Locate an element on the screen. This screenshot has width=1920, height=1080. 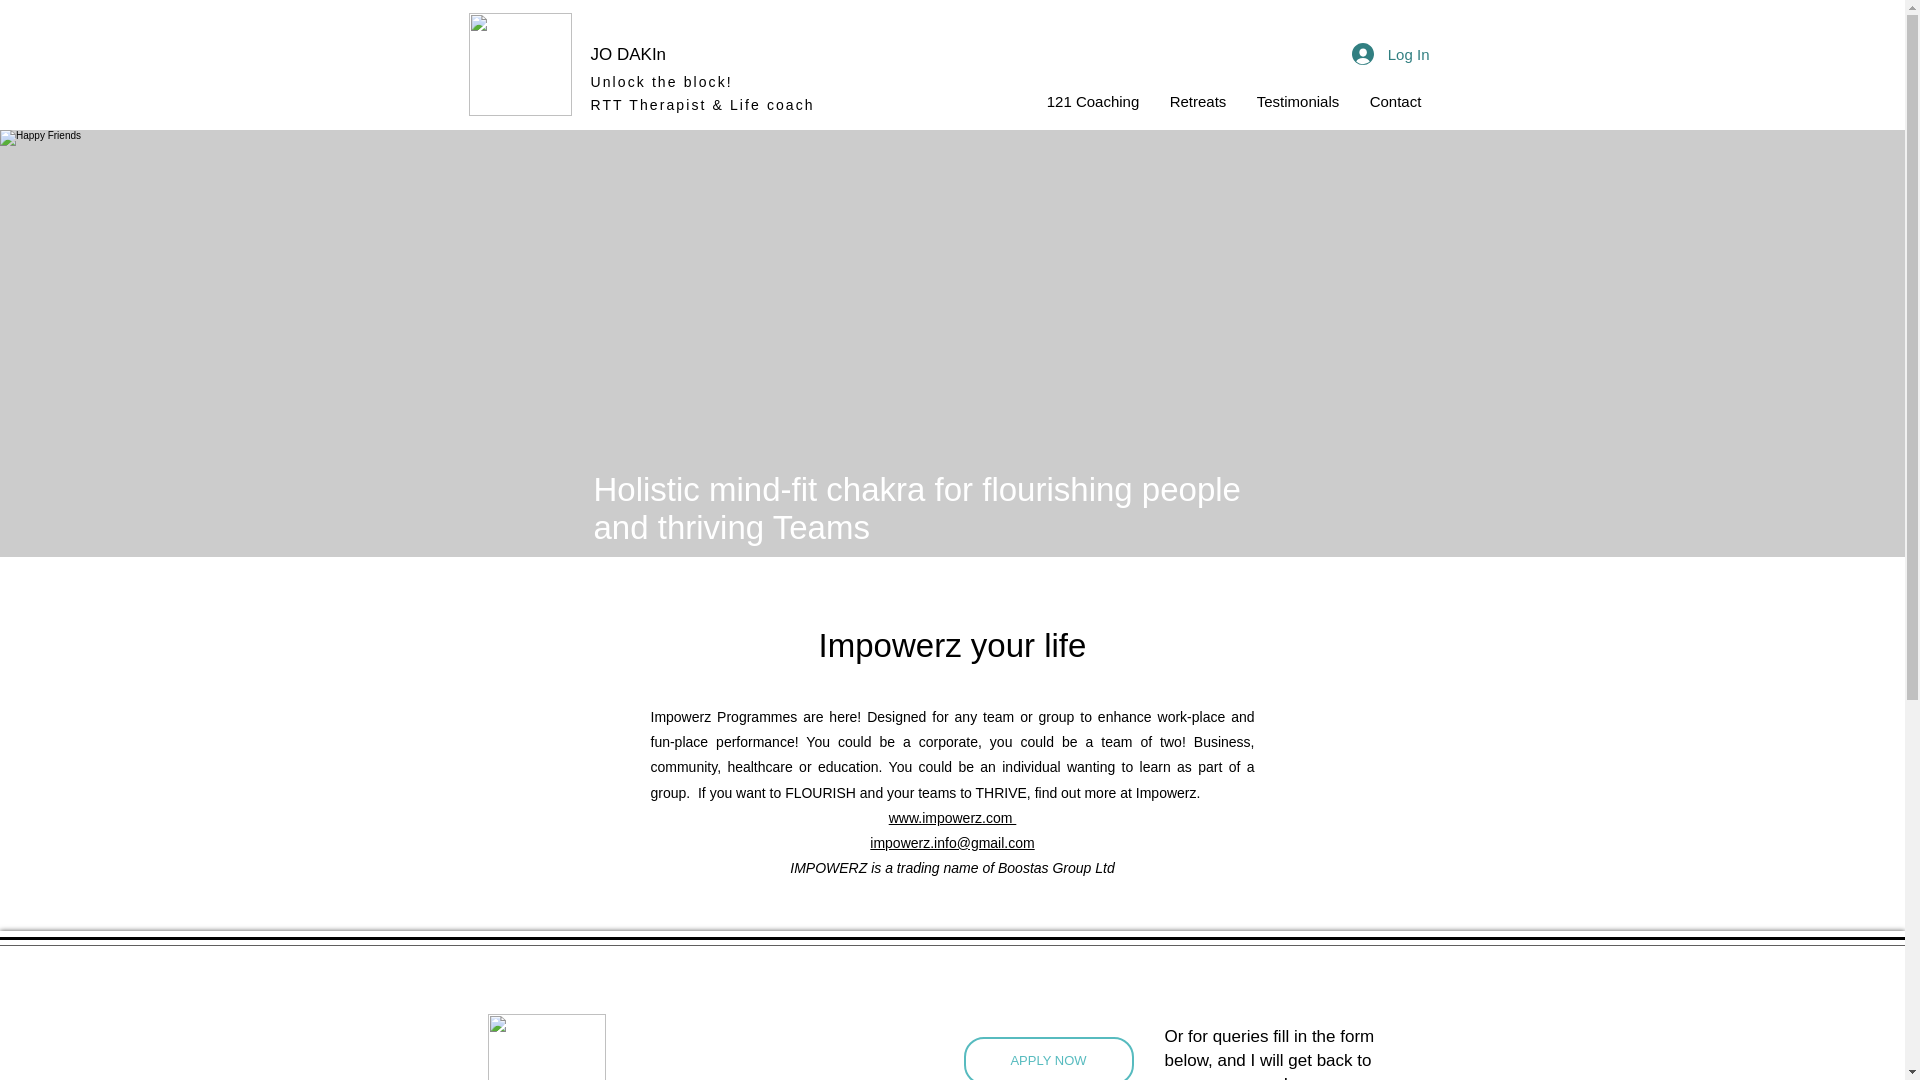
Unlock the block! is located at coordinates (660, 82).